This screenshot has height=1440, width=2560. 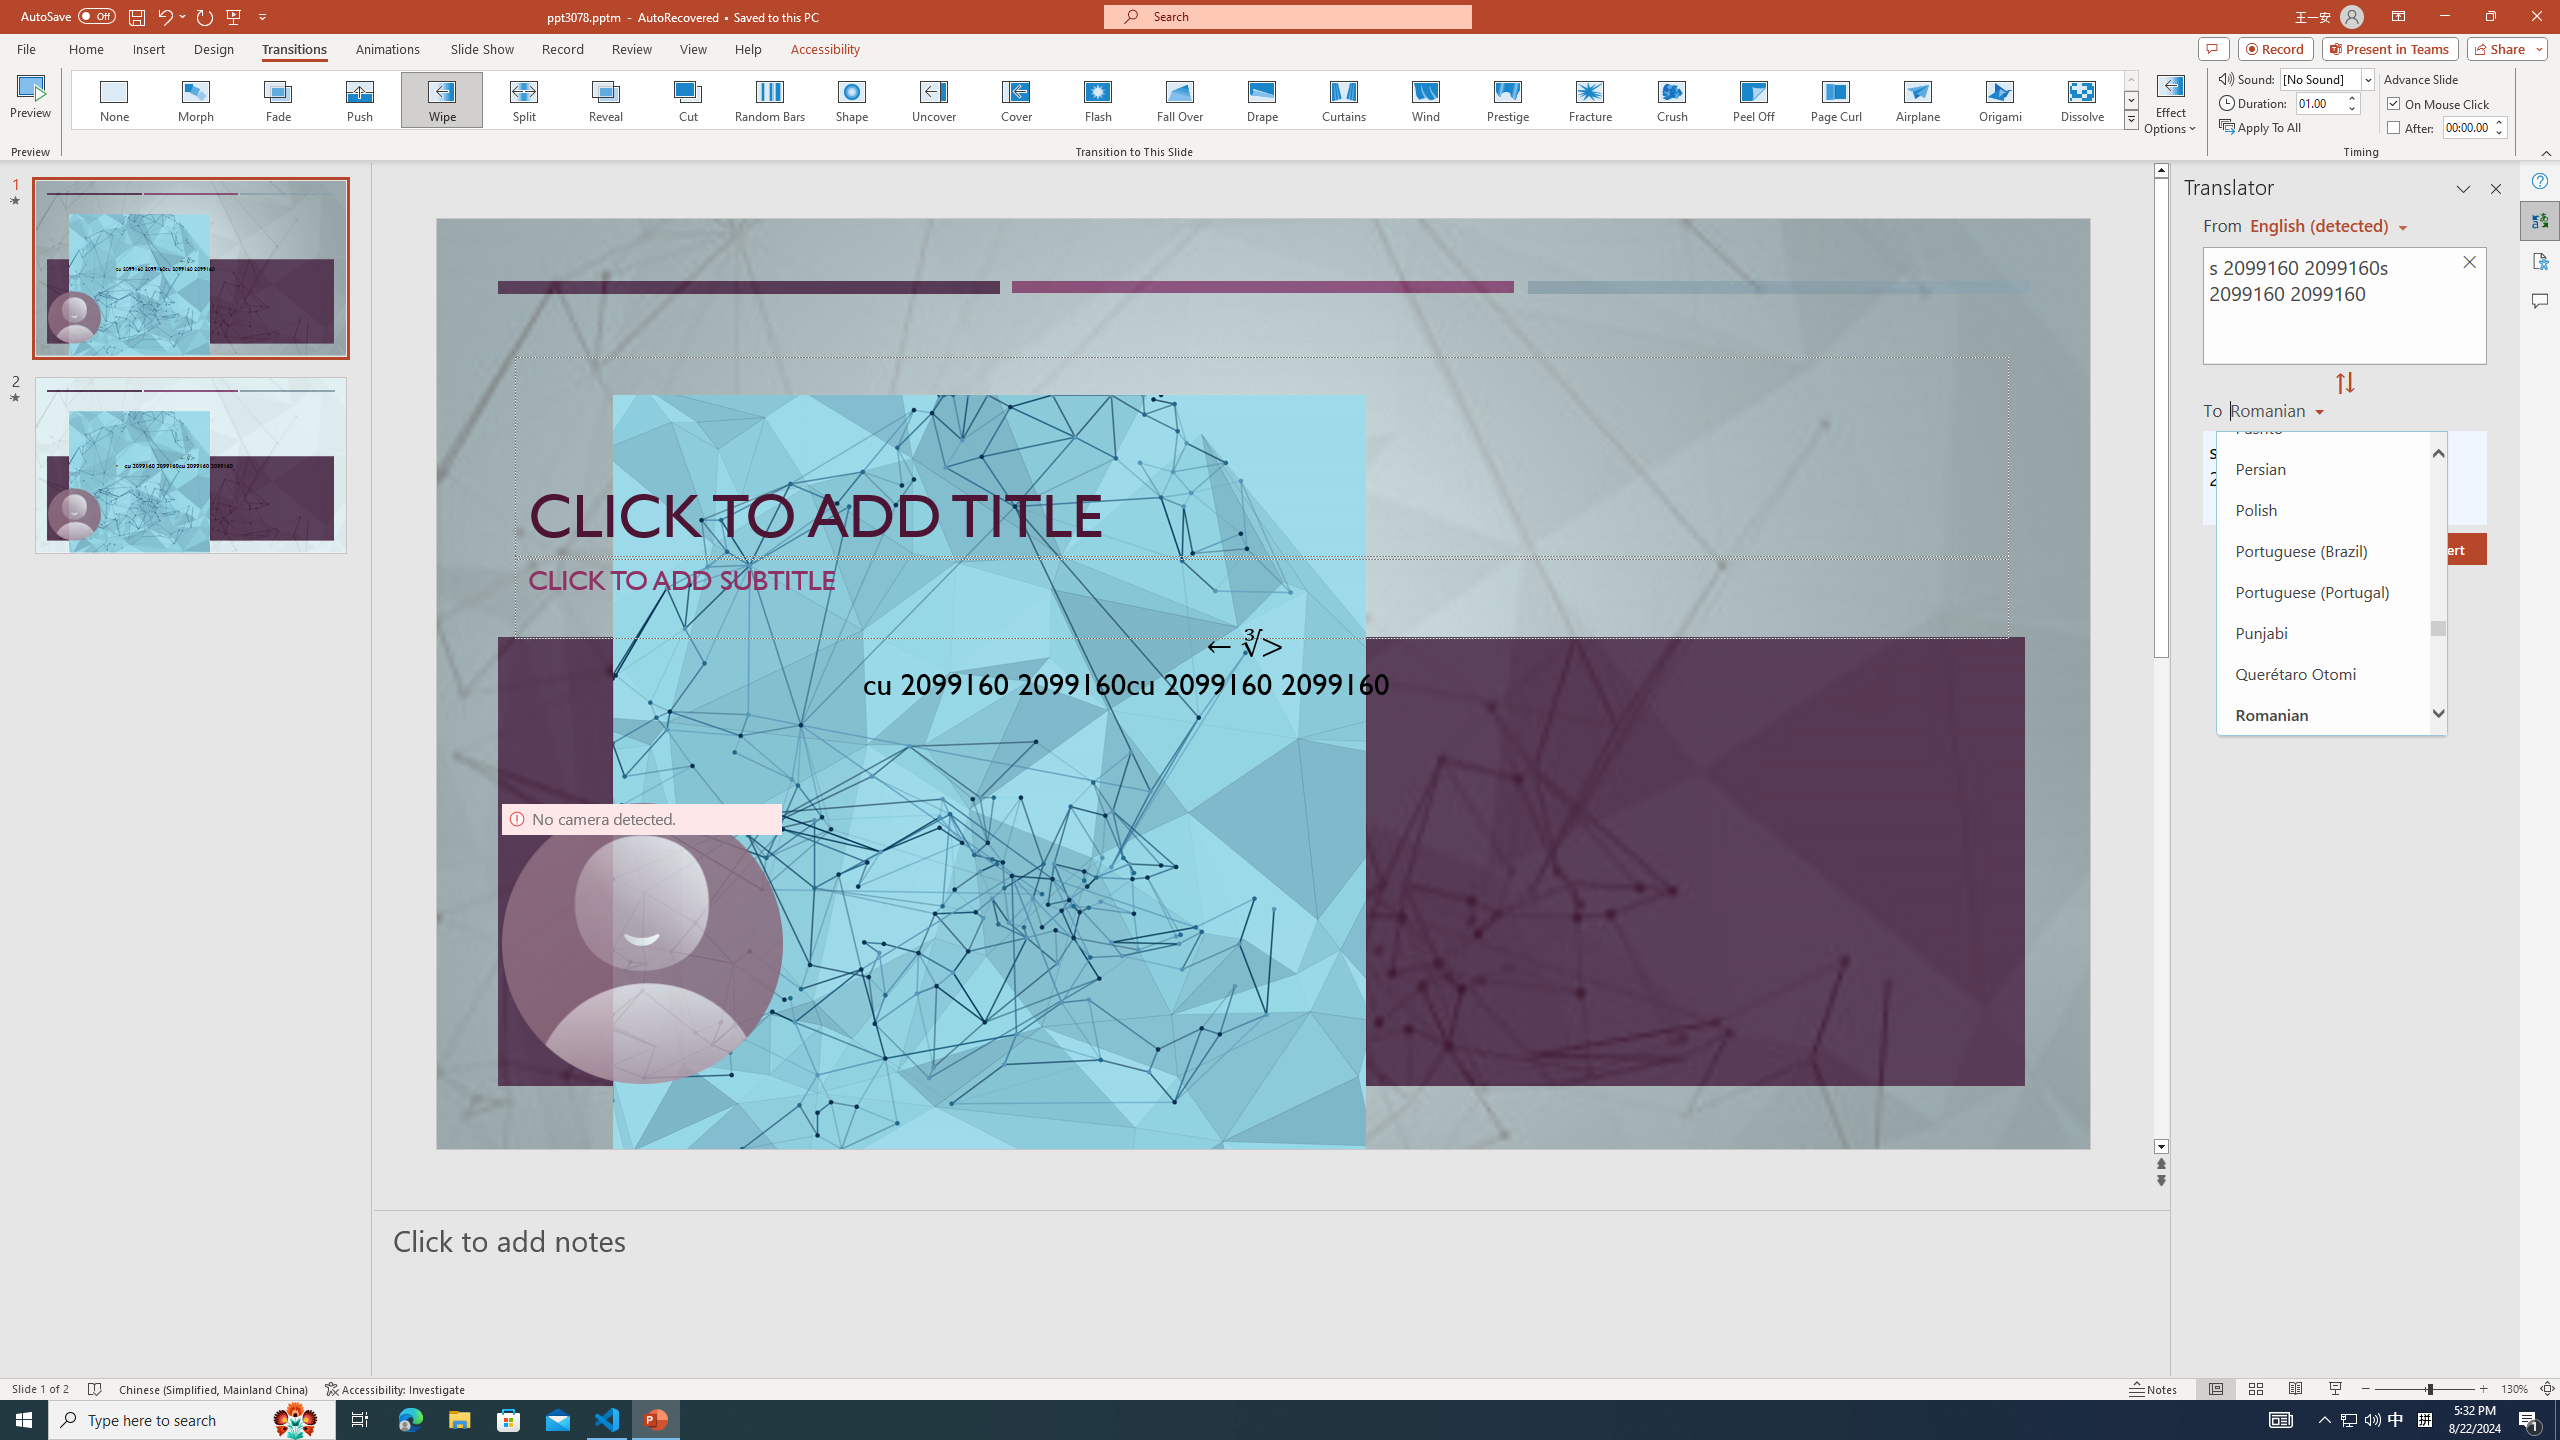 I want to click on Nyanja, so click(x=2322, y=345).